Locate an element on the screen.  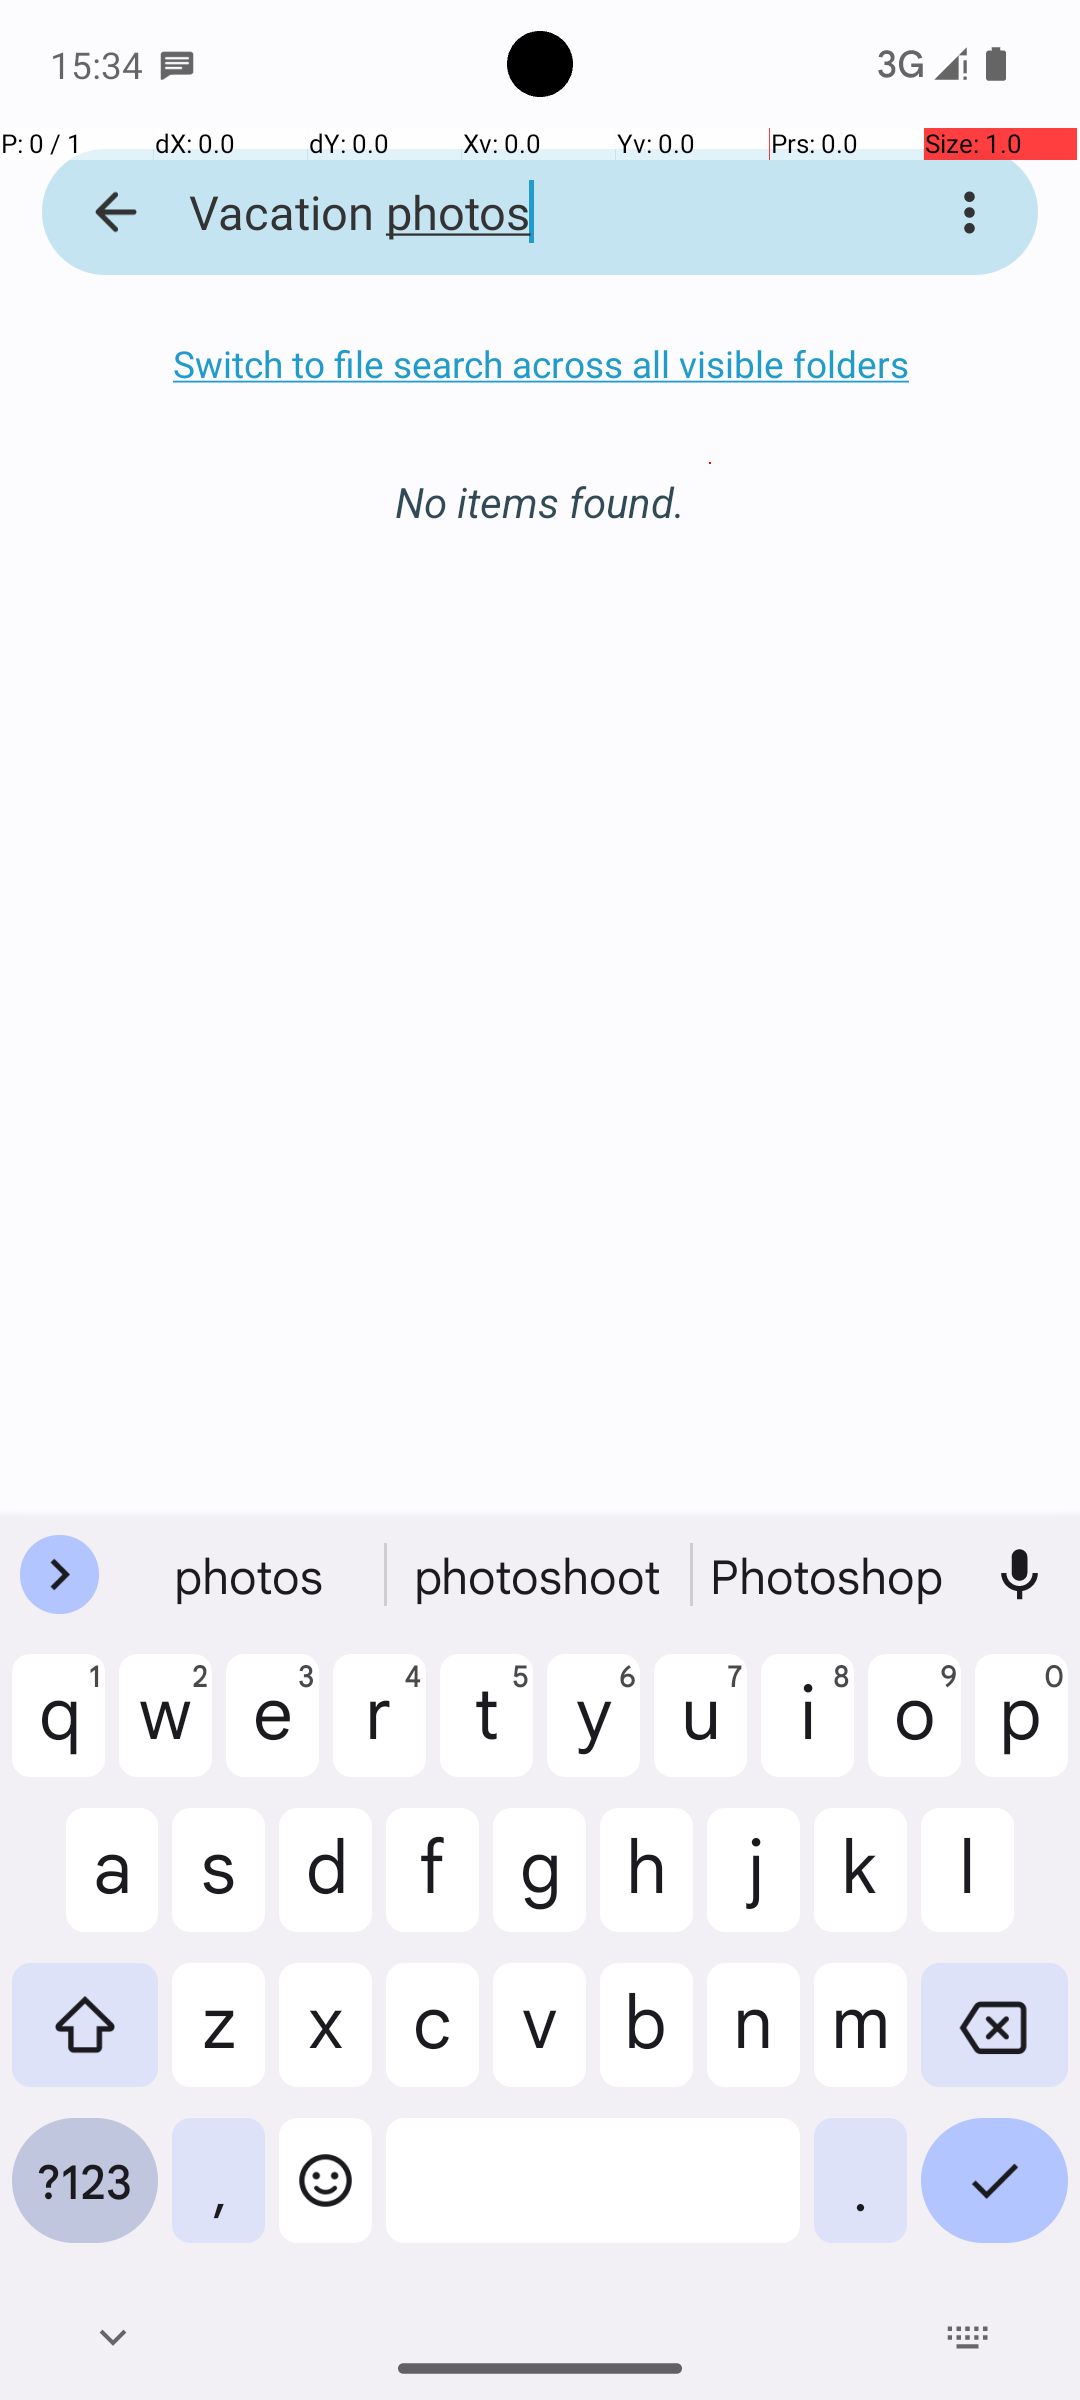
No items found. is located at coordinates (540, 480).